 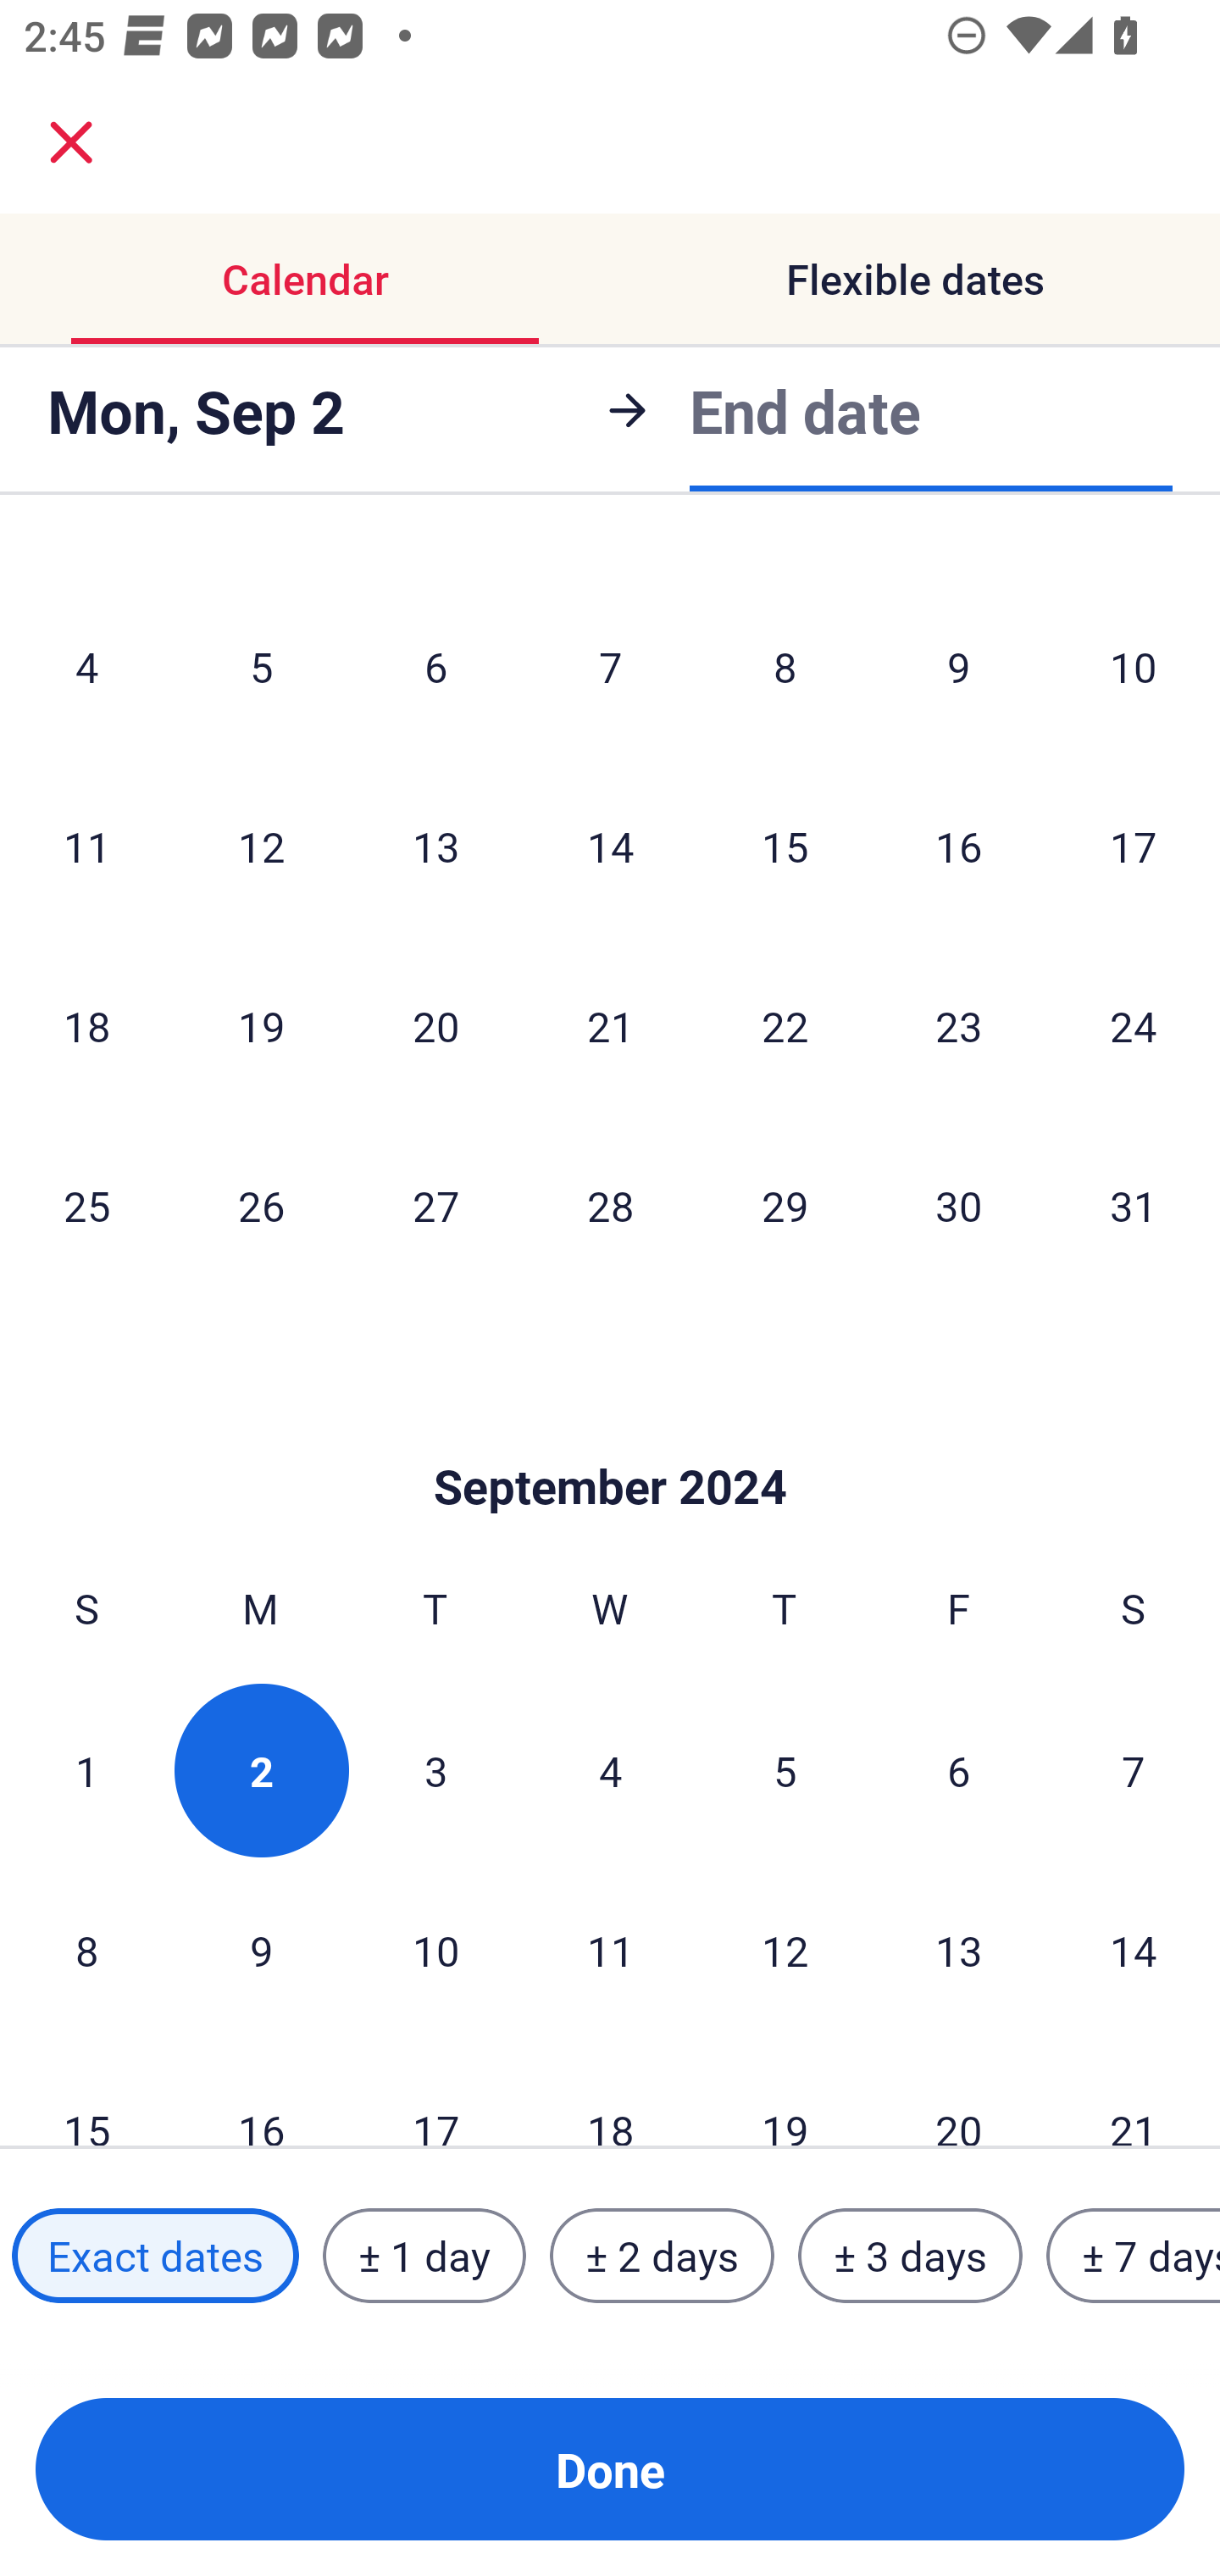 What do you see at coordinates (959, 1205) in the screenshot?
I see `30 Friday, August 30, 2024` at bounding box center [959, 1205].